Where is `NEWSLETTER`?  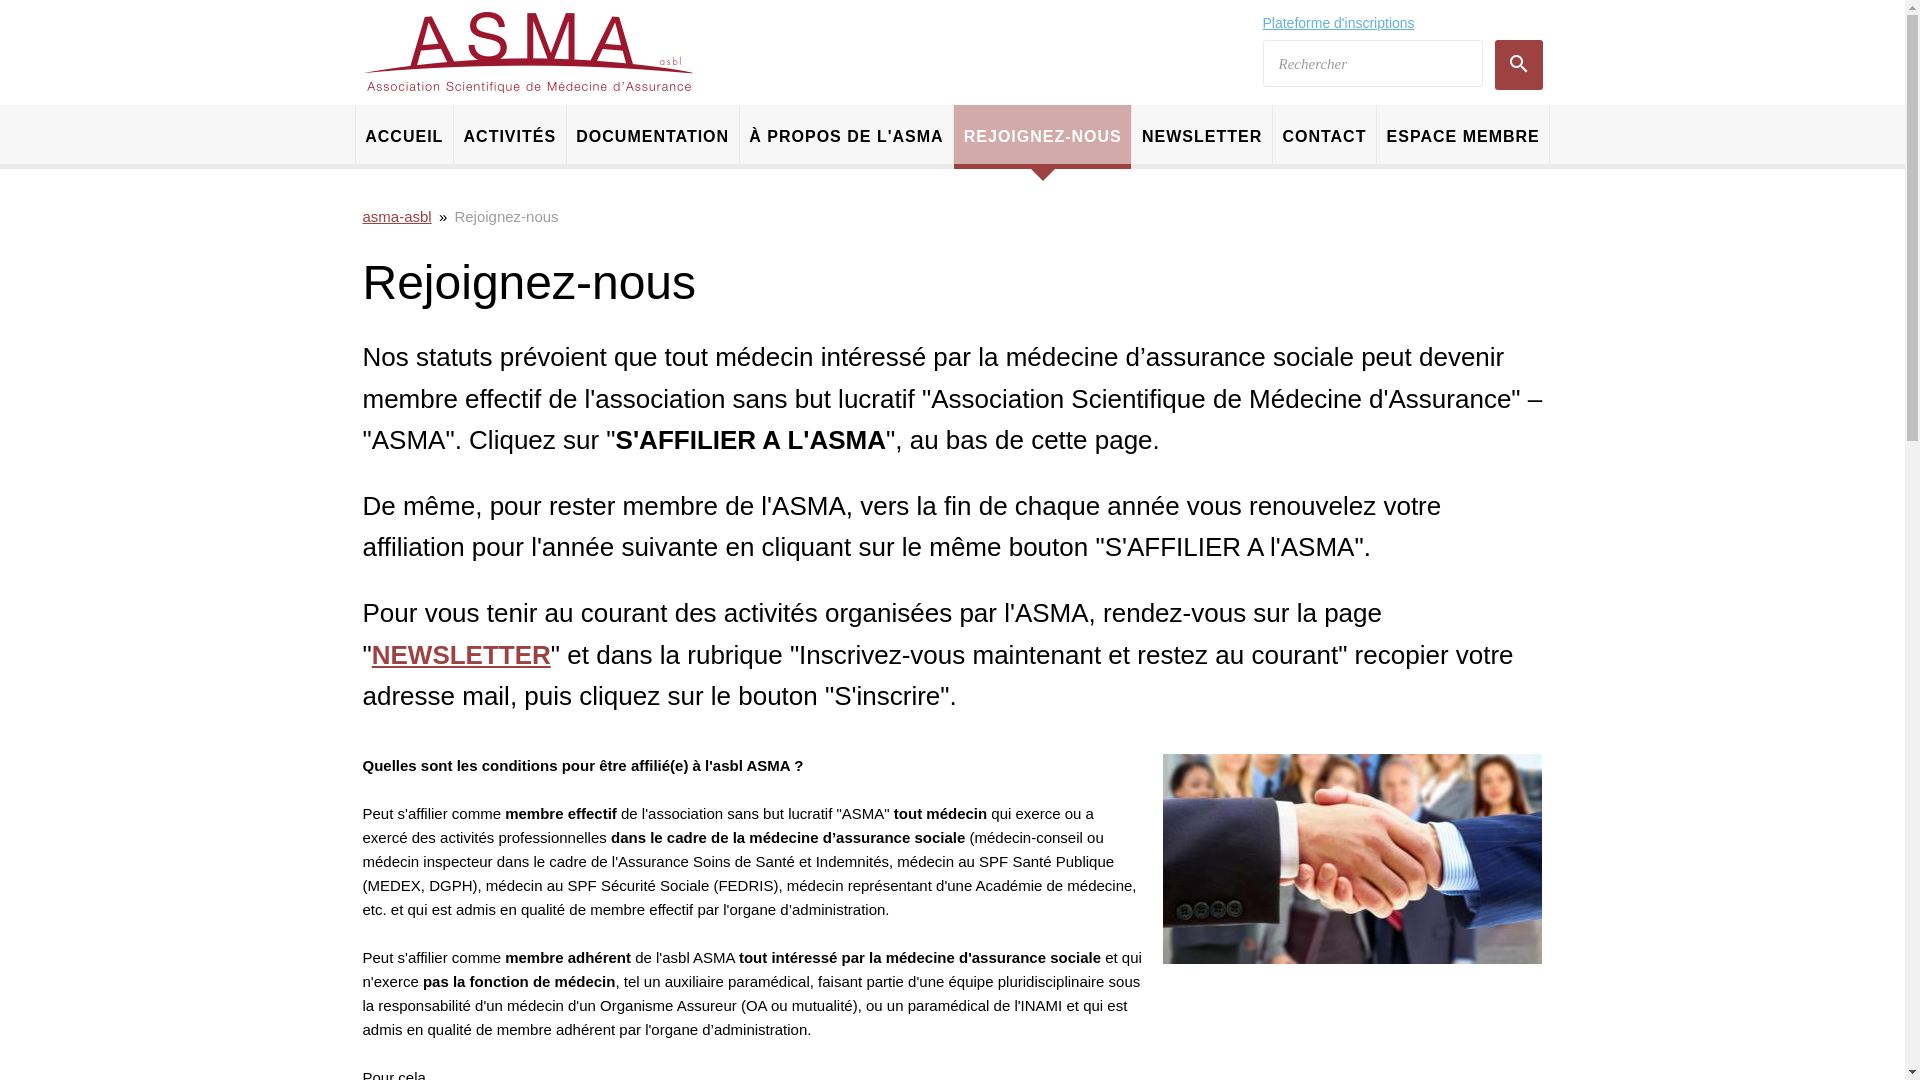 NEWSLETTER is located at coordinates (1202, 137).